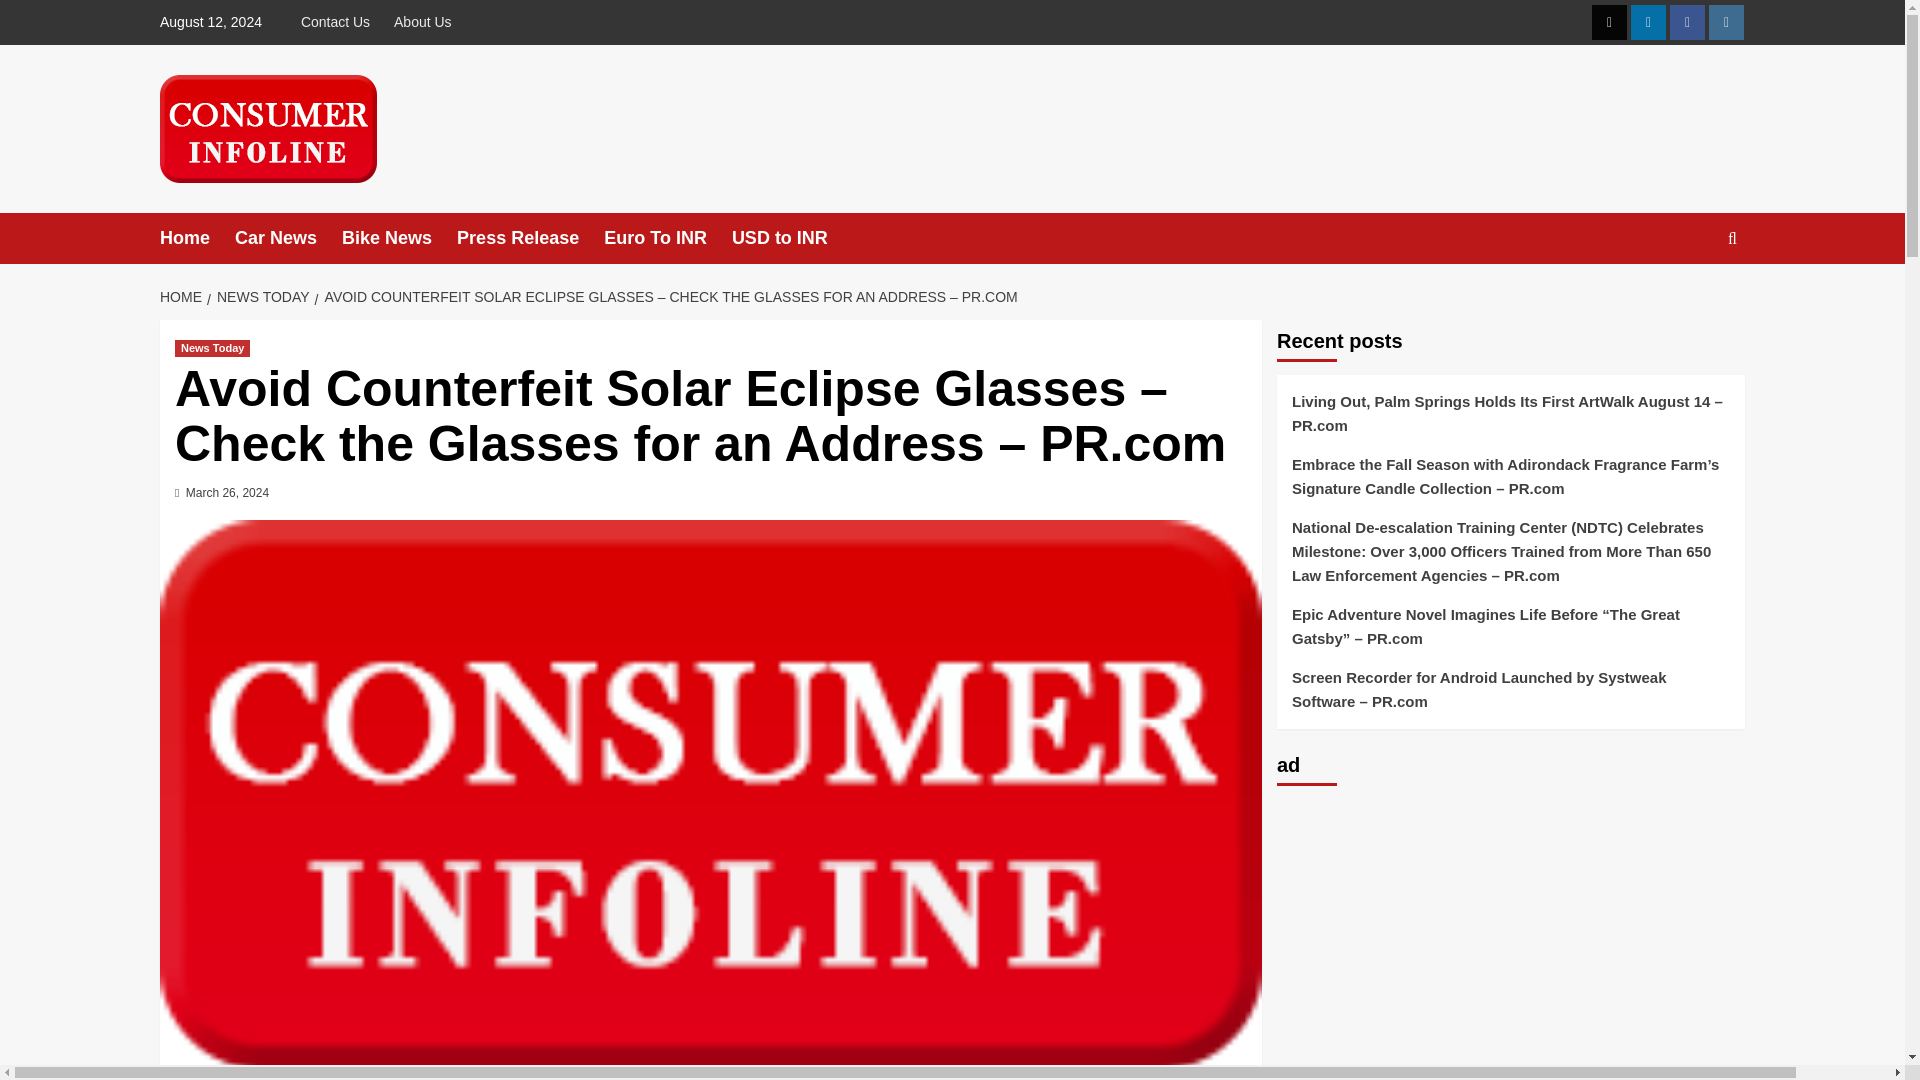 The height and width of the screenshot is (1080, 1920). I want to click on Linkedin, so click(1648, 22).